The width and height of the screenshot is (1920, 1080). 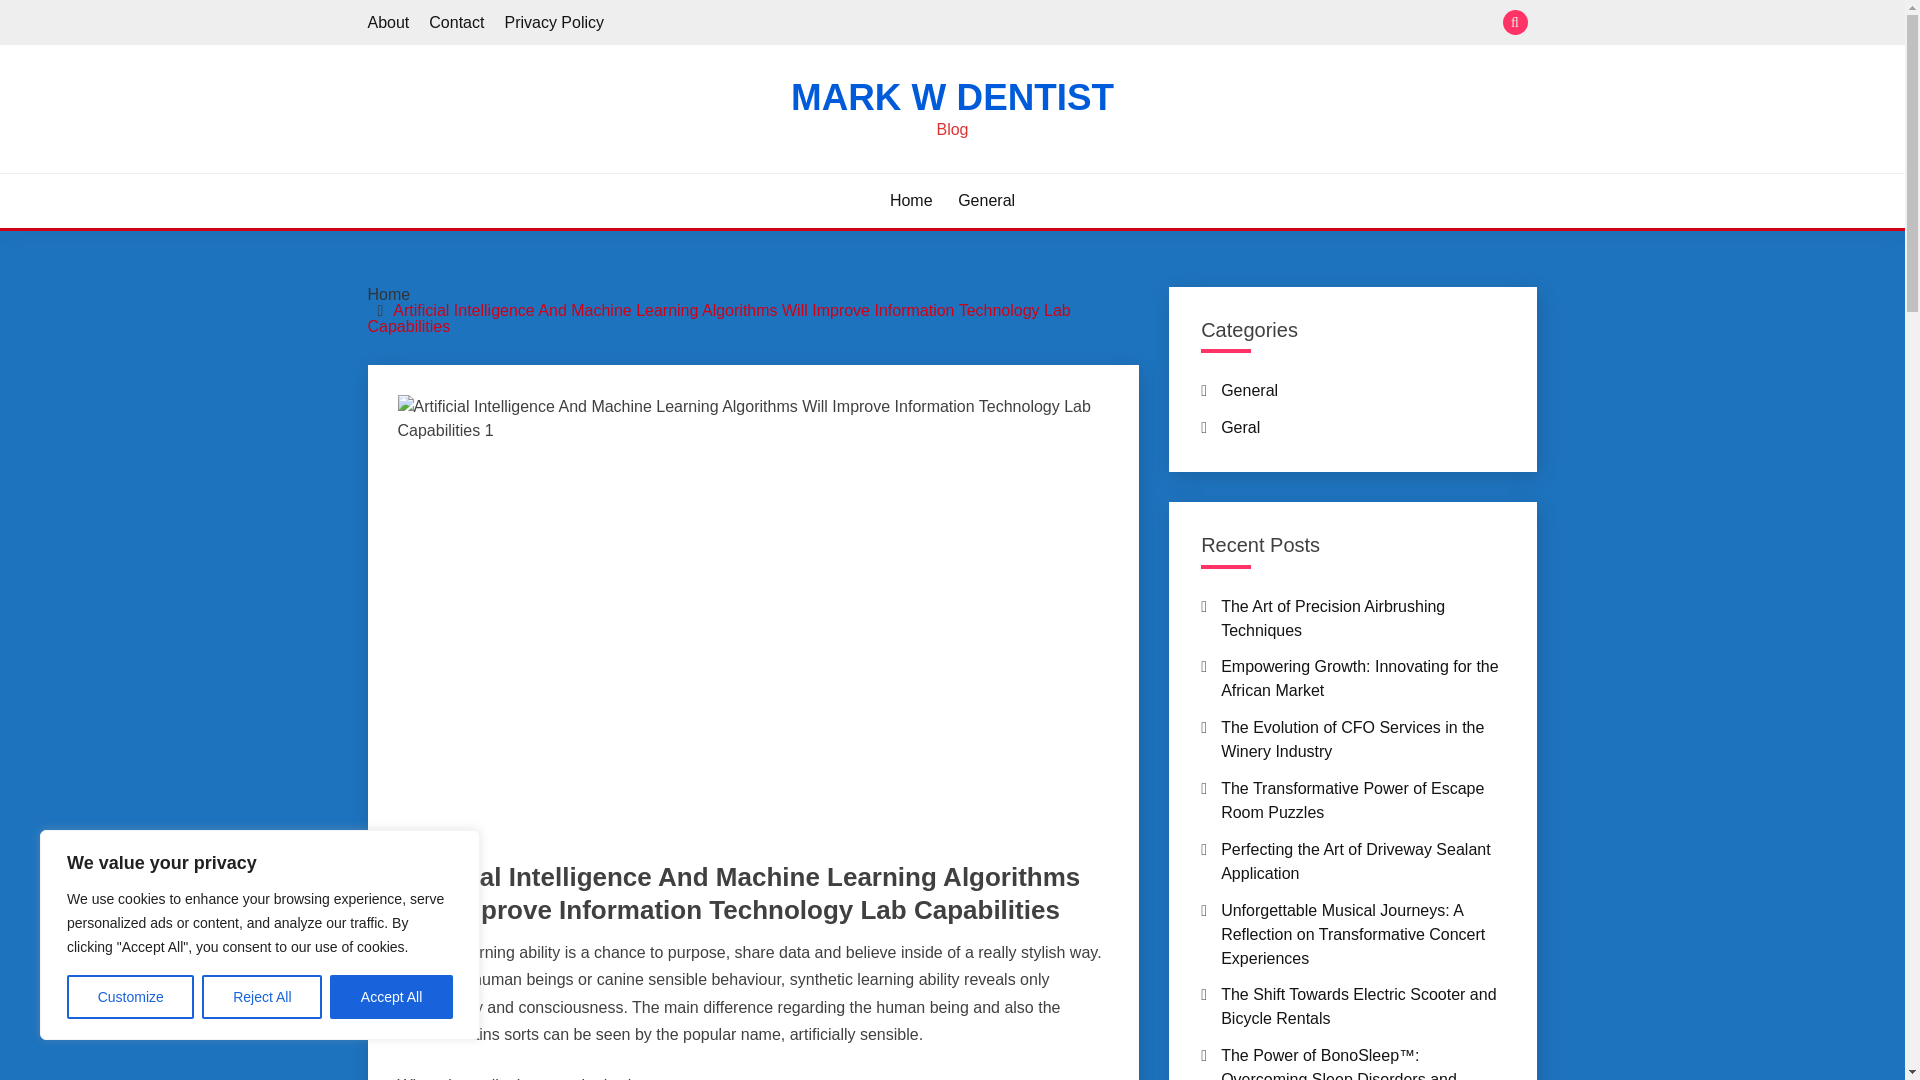 What do you see at coordinates (262, 997) in the screenshot?
I see `Reject All` at bounding box center [262, 997].